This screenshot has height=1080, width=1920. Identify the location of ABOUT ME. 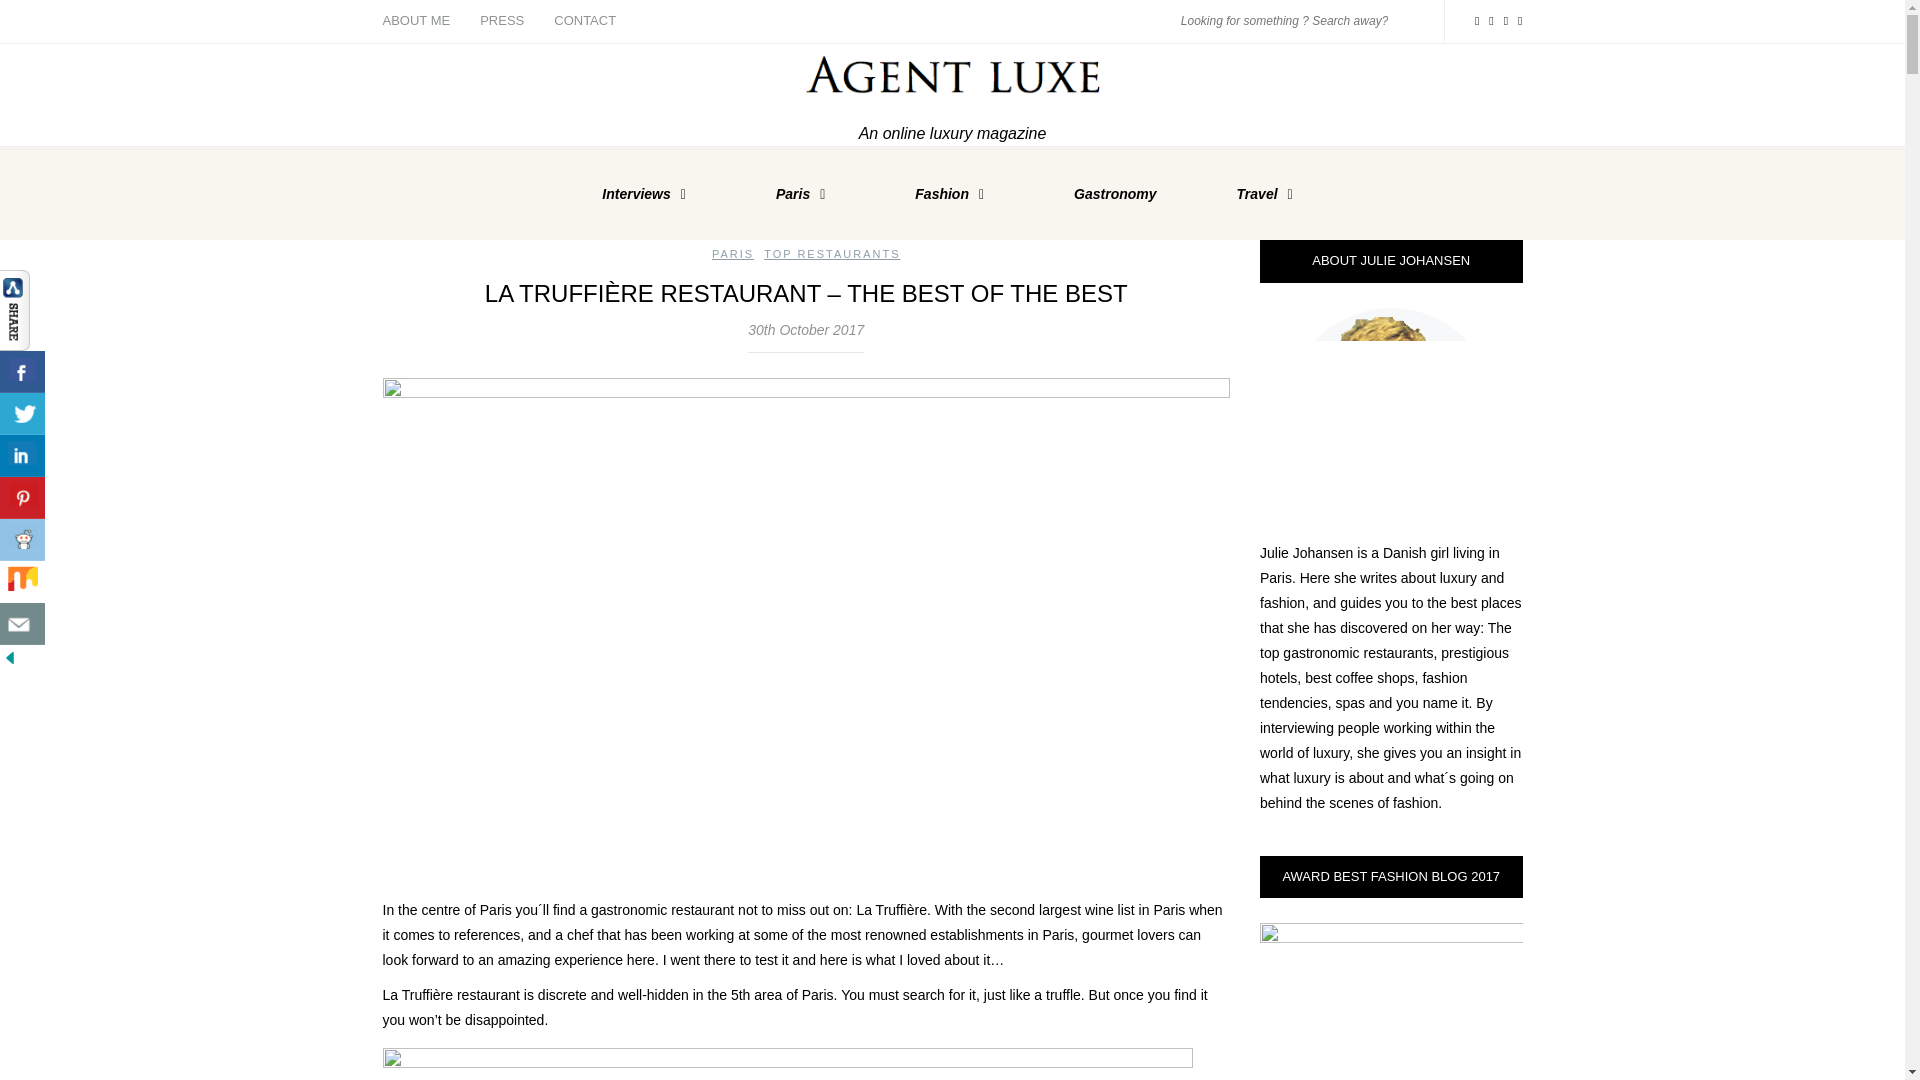
(423, 22).